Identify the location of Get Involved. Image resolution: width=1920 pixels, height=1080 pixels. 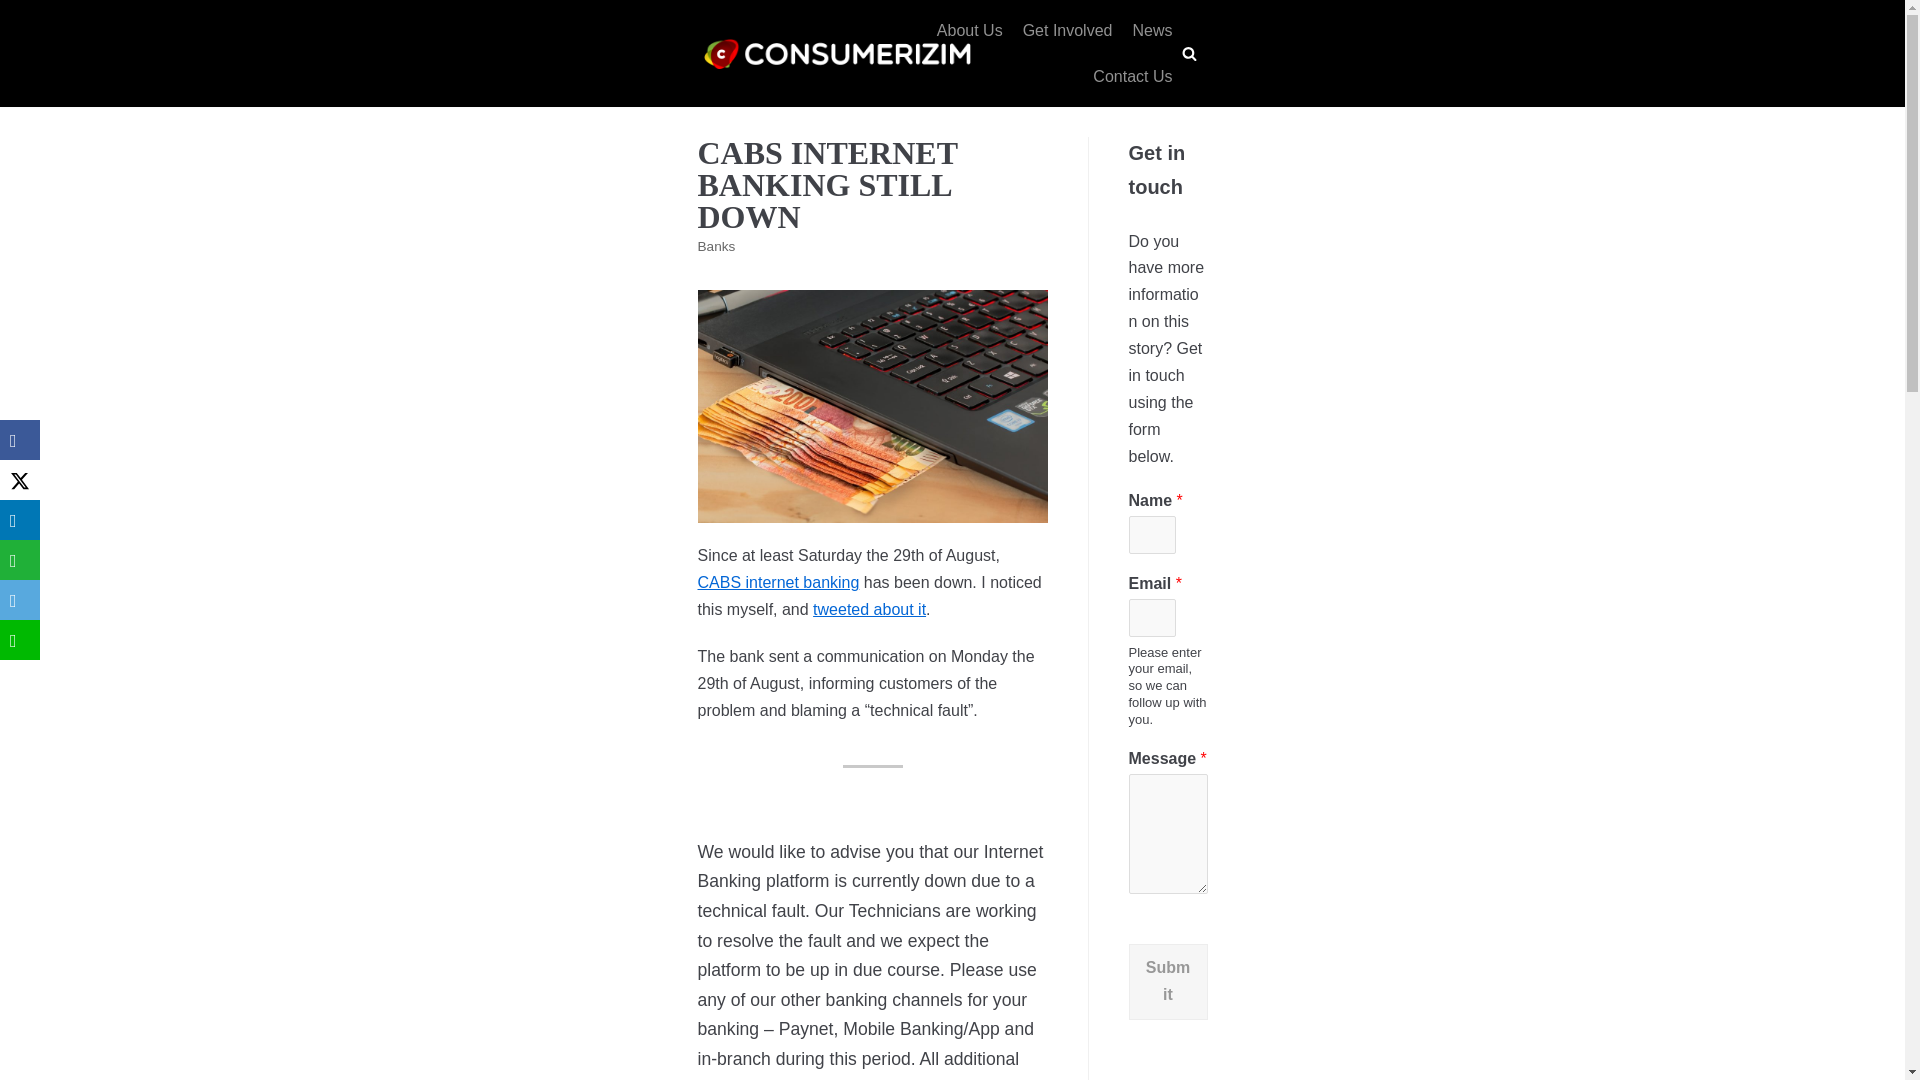
(1068, 31).